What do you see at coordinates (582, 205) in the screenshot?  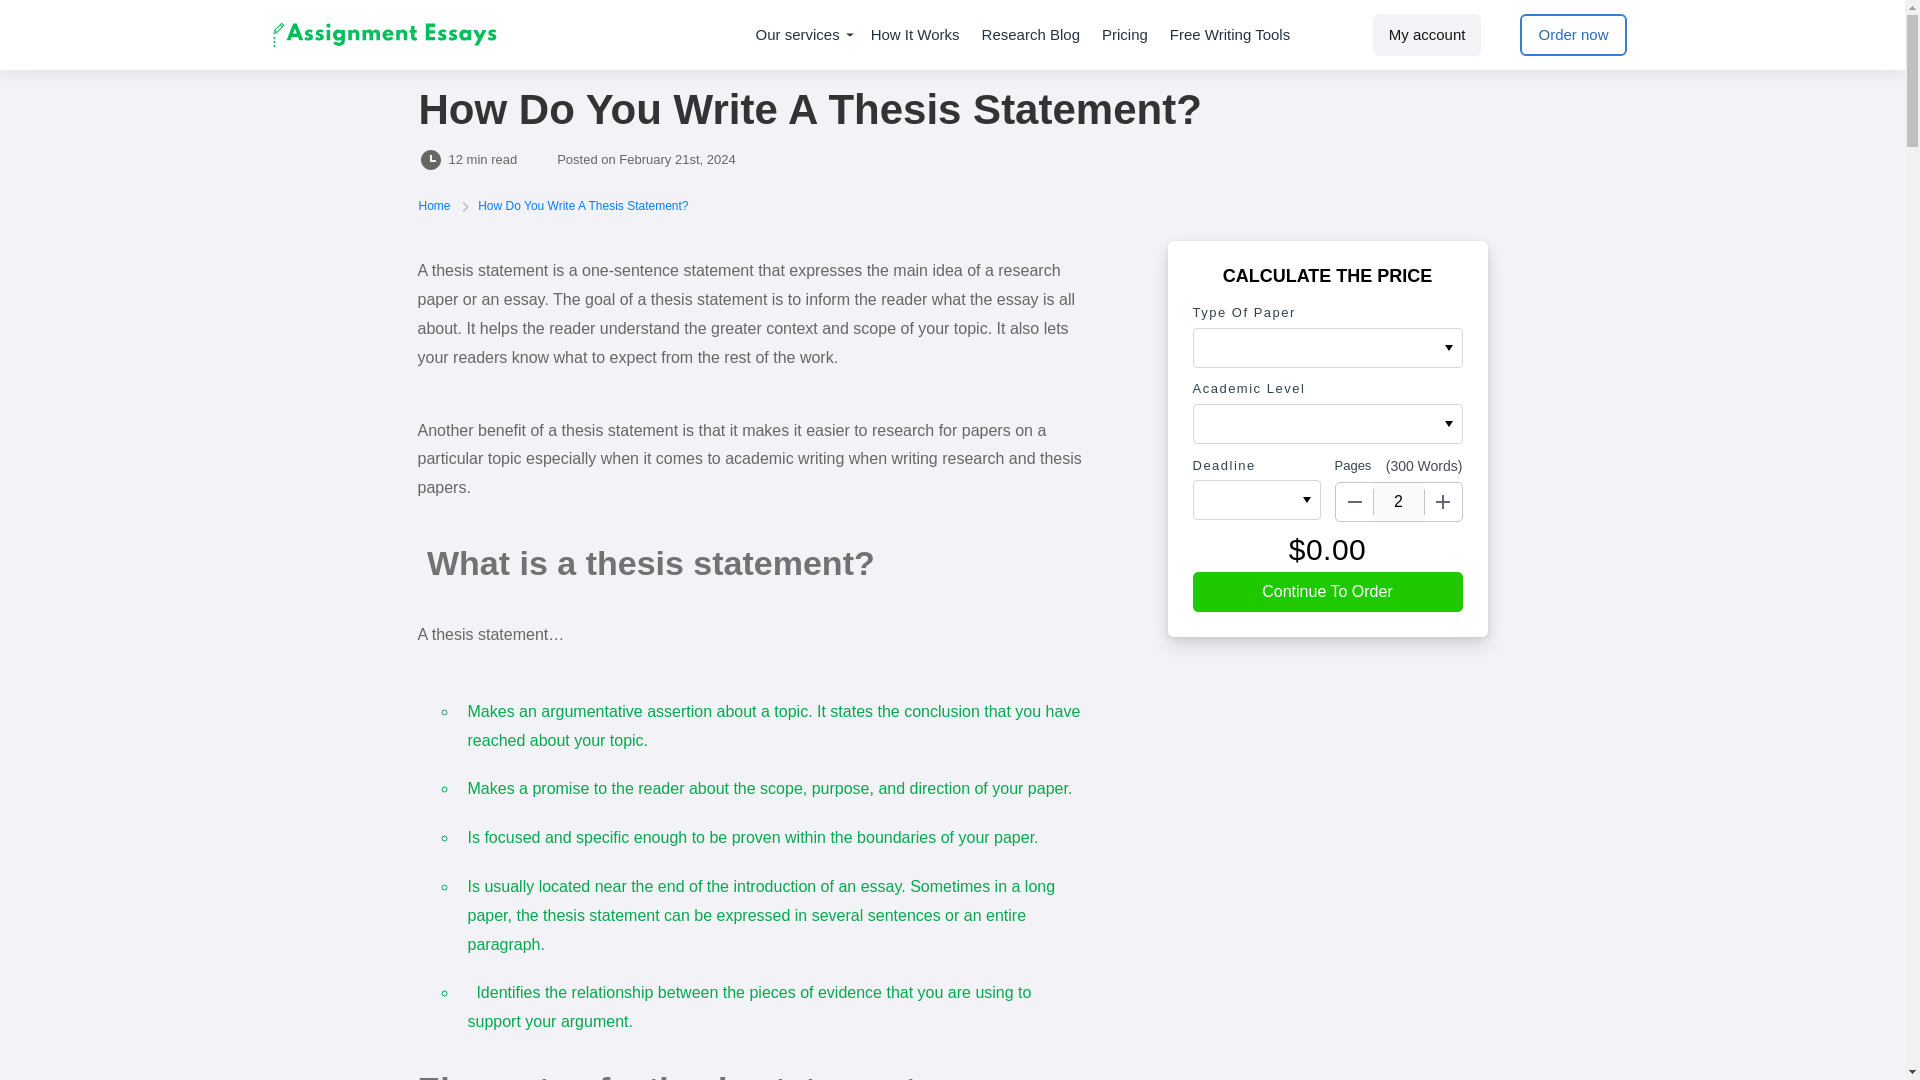 I see `How Do You Write A Thesis Statement?` at bounding box center [582, 205].